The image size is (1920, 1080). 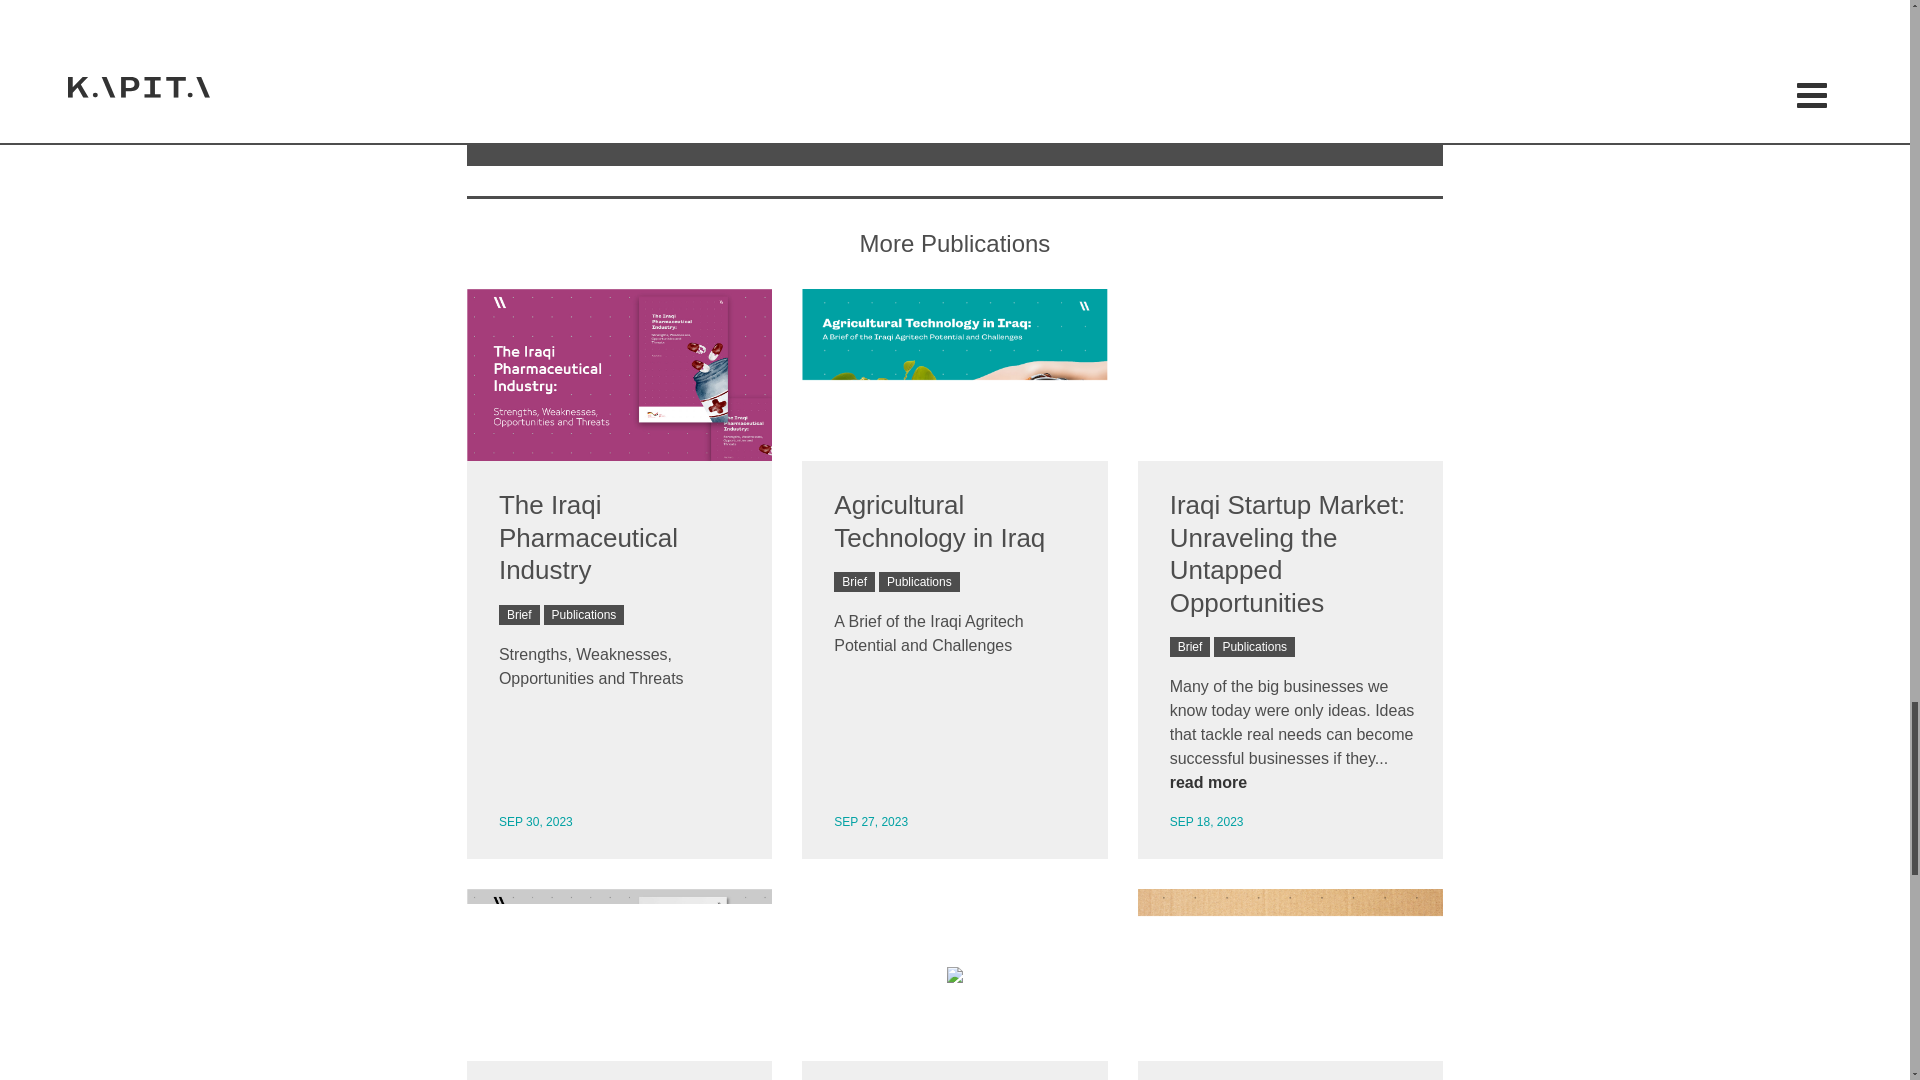 What do you see at coordinates (584, 614) in the screenshot?
I see `Publications` at bounding box center [584, 614].